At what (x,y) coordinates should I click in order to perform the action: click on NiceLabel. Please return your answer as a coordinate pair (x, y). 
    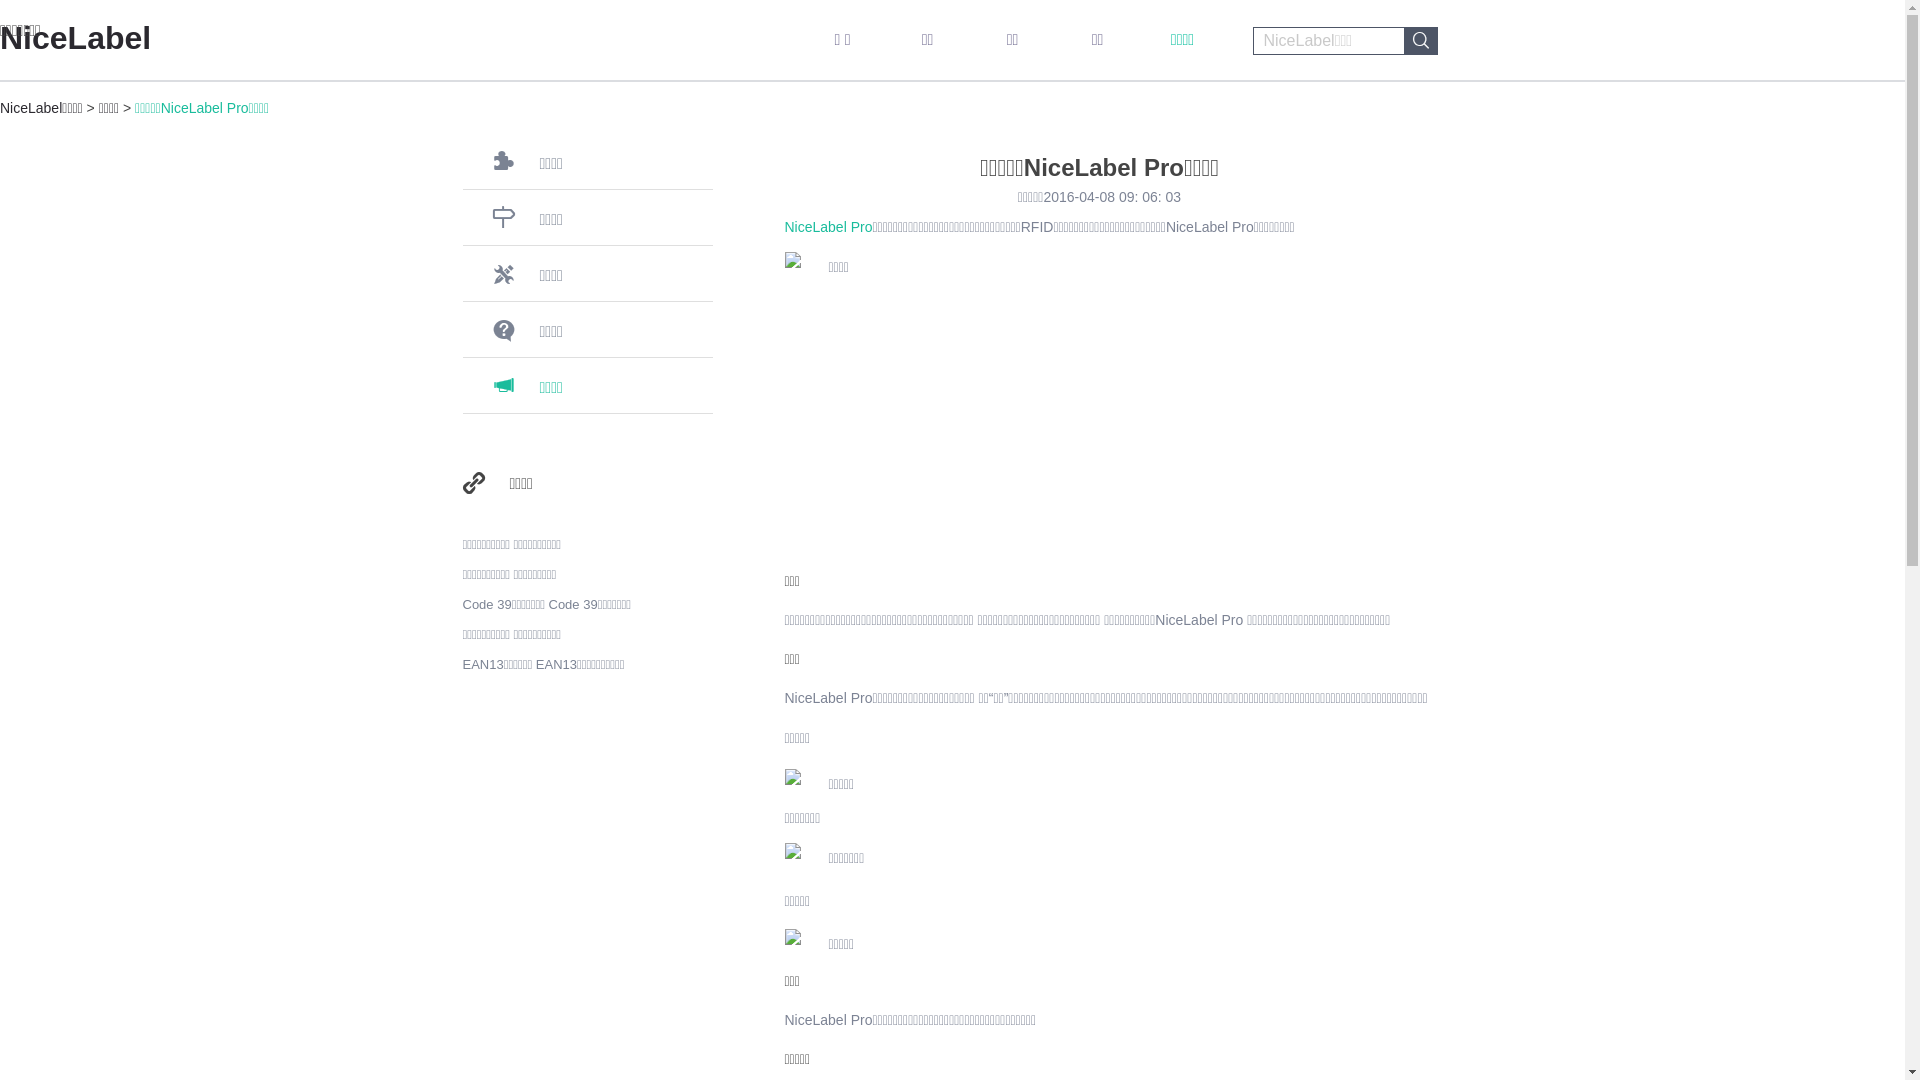
    Looking at the image, I should click on (76, 38).